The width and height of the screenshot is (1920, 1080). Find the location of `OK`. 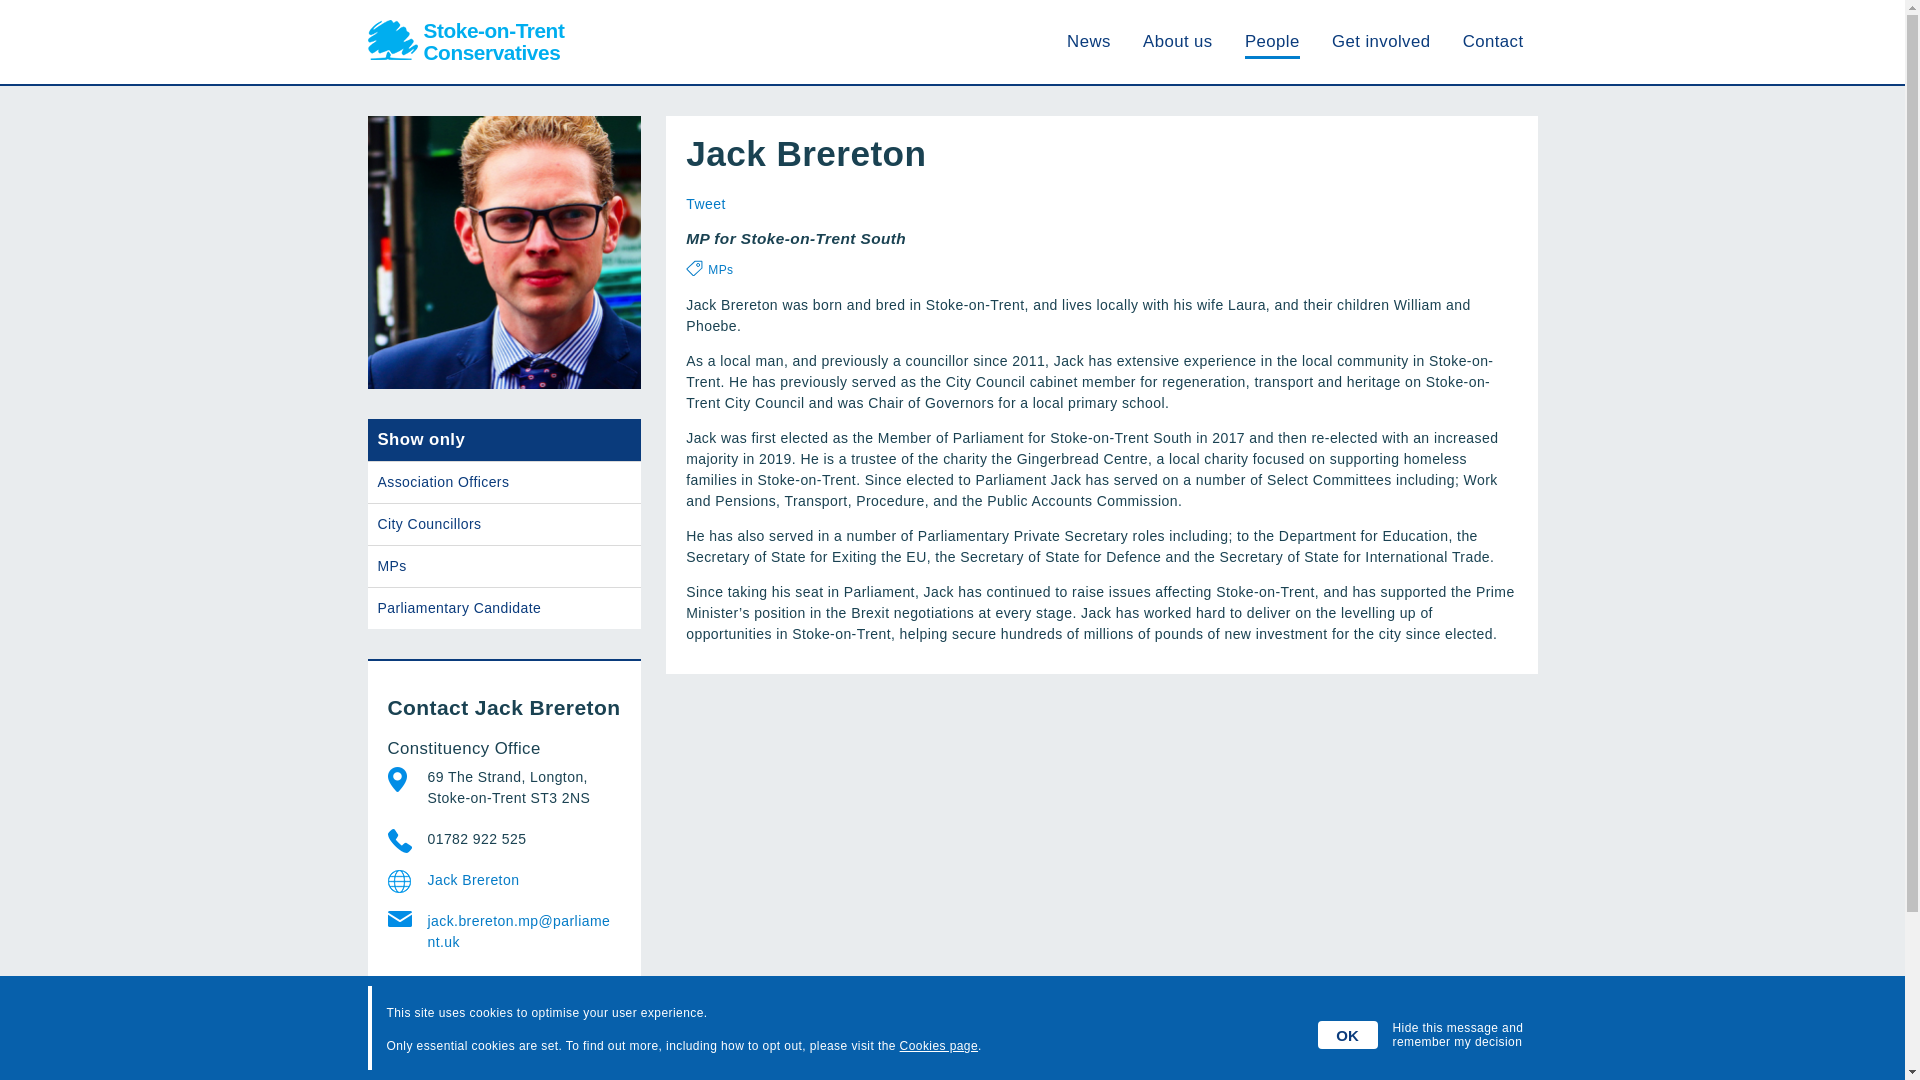

OK is located at coordinates (1348, 1034).